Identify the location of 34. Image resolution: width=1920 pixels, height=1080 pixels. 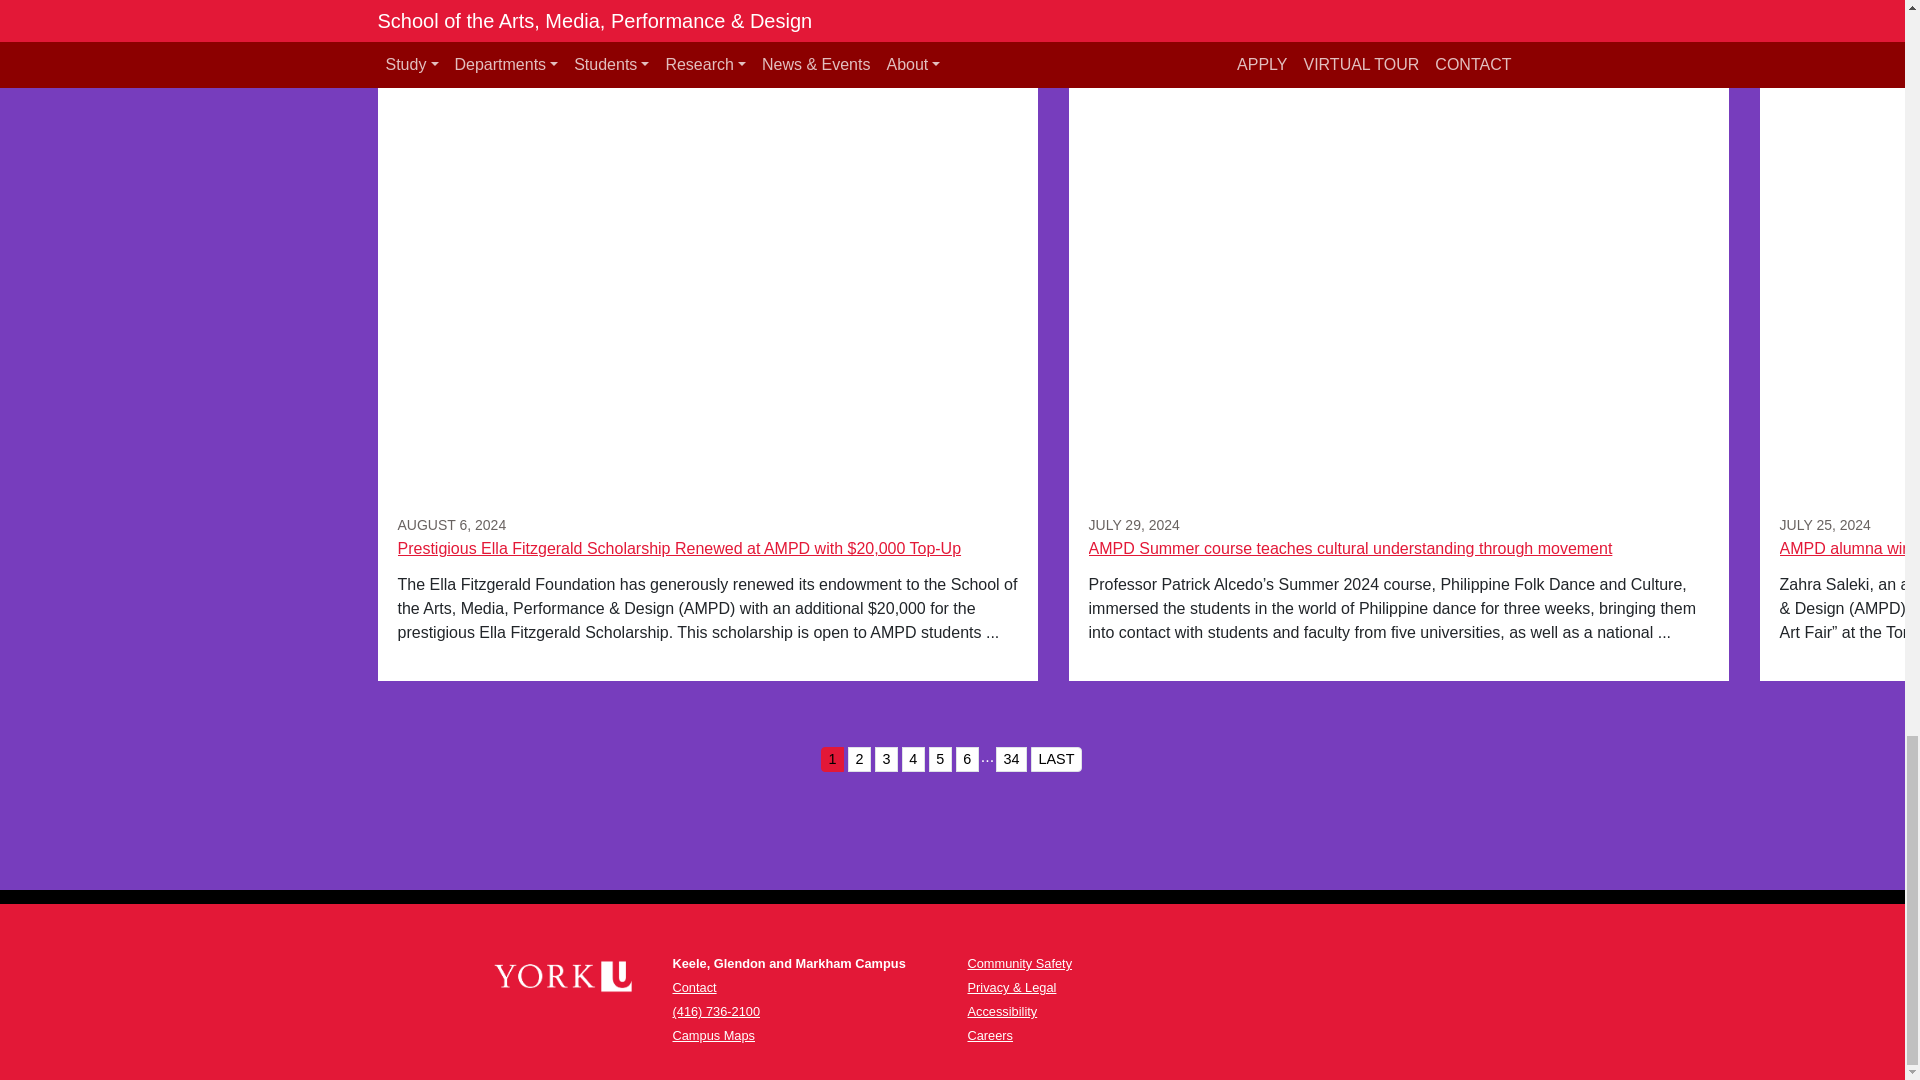
(1012, 760).